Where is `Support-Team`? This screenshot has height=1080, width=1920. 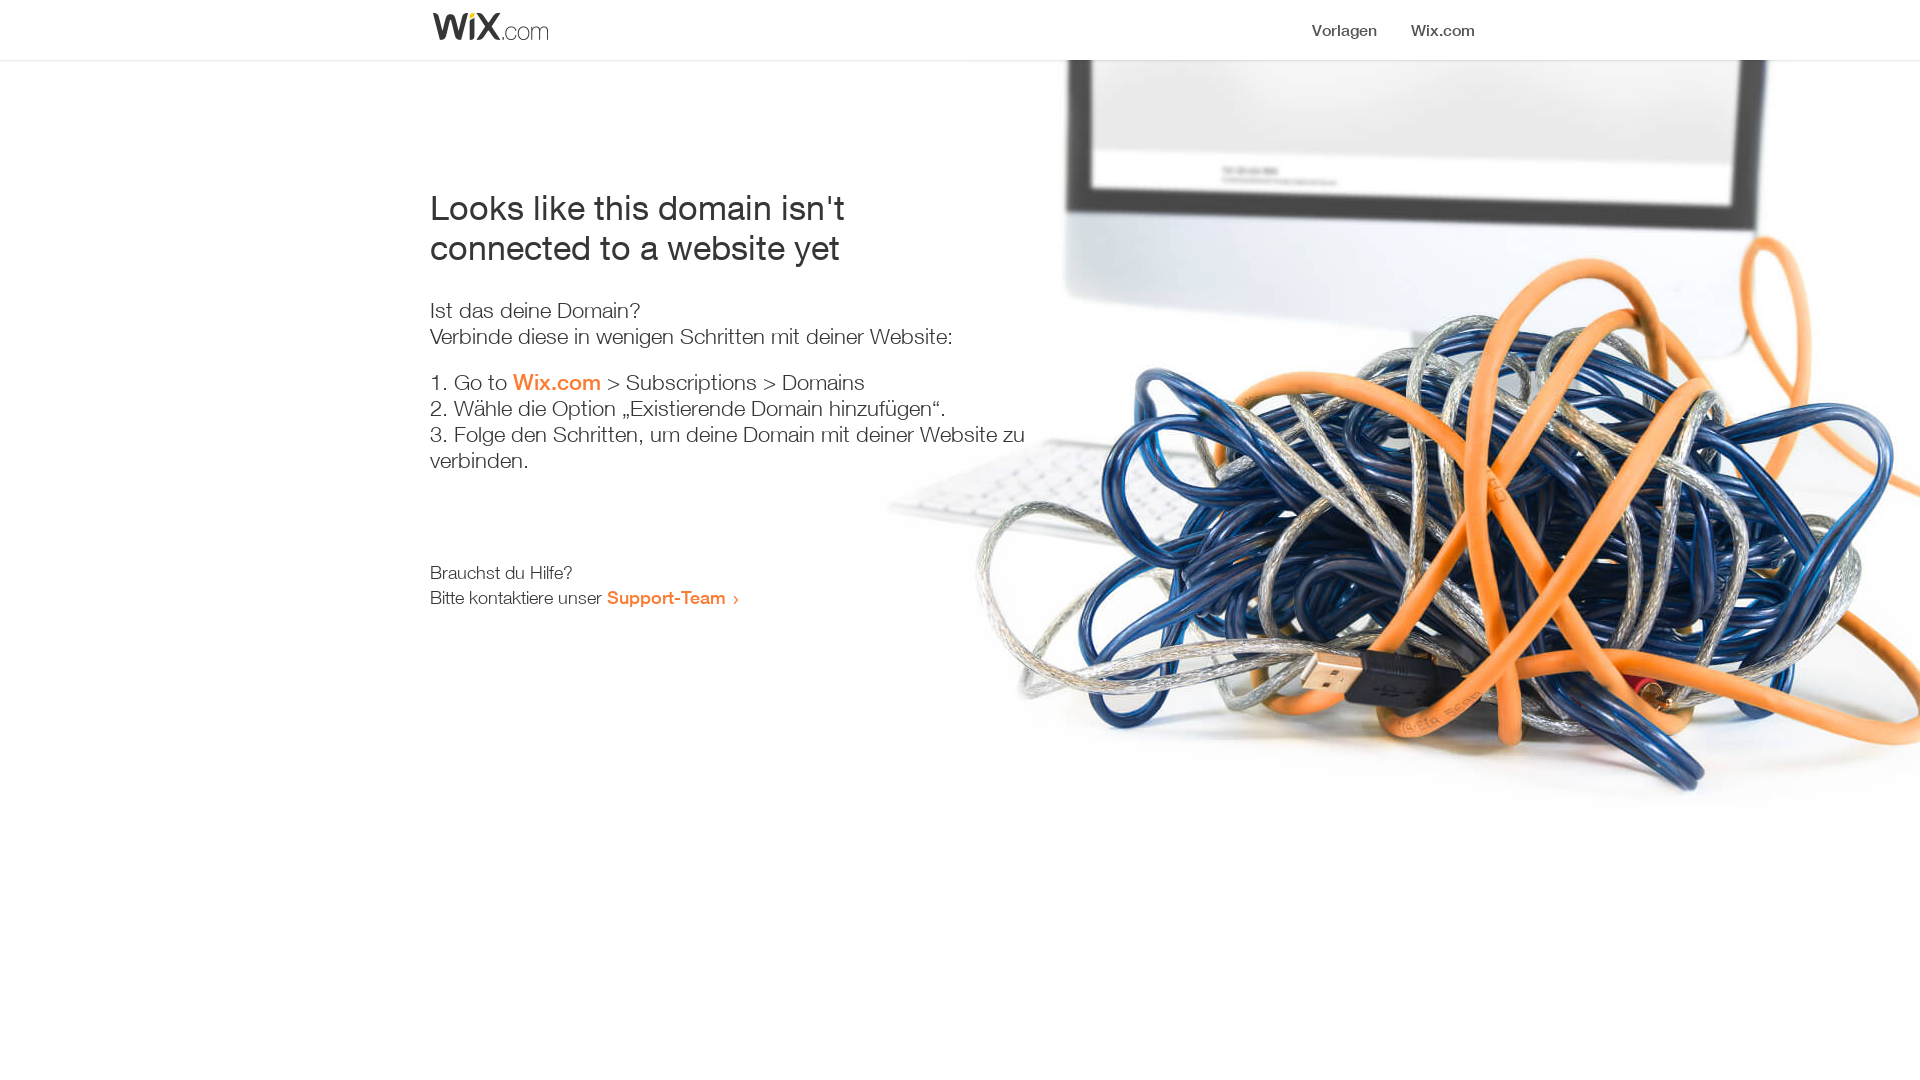 Support-Team is located at coordinates (666, 597).